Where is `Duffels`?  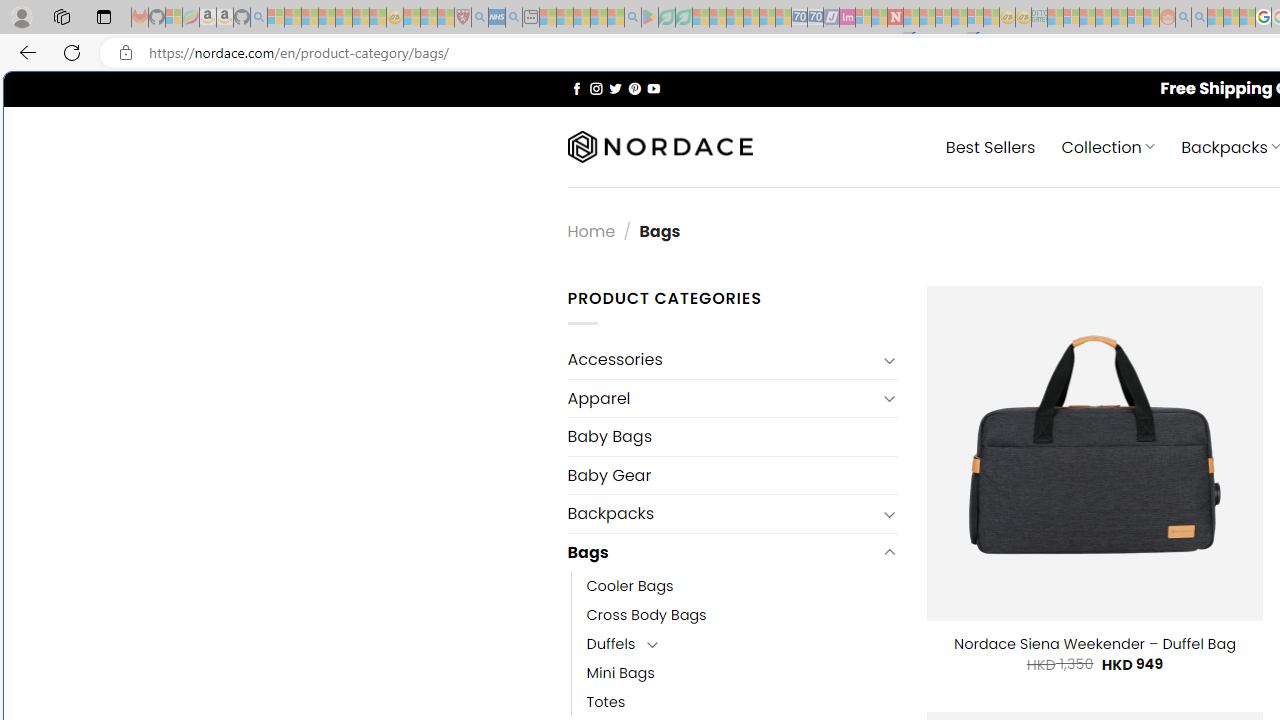
Duffels is located at coordinates (611, 644).